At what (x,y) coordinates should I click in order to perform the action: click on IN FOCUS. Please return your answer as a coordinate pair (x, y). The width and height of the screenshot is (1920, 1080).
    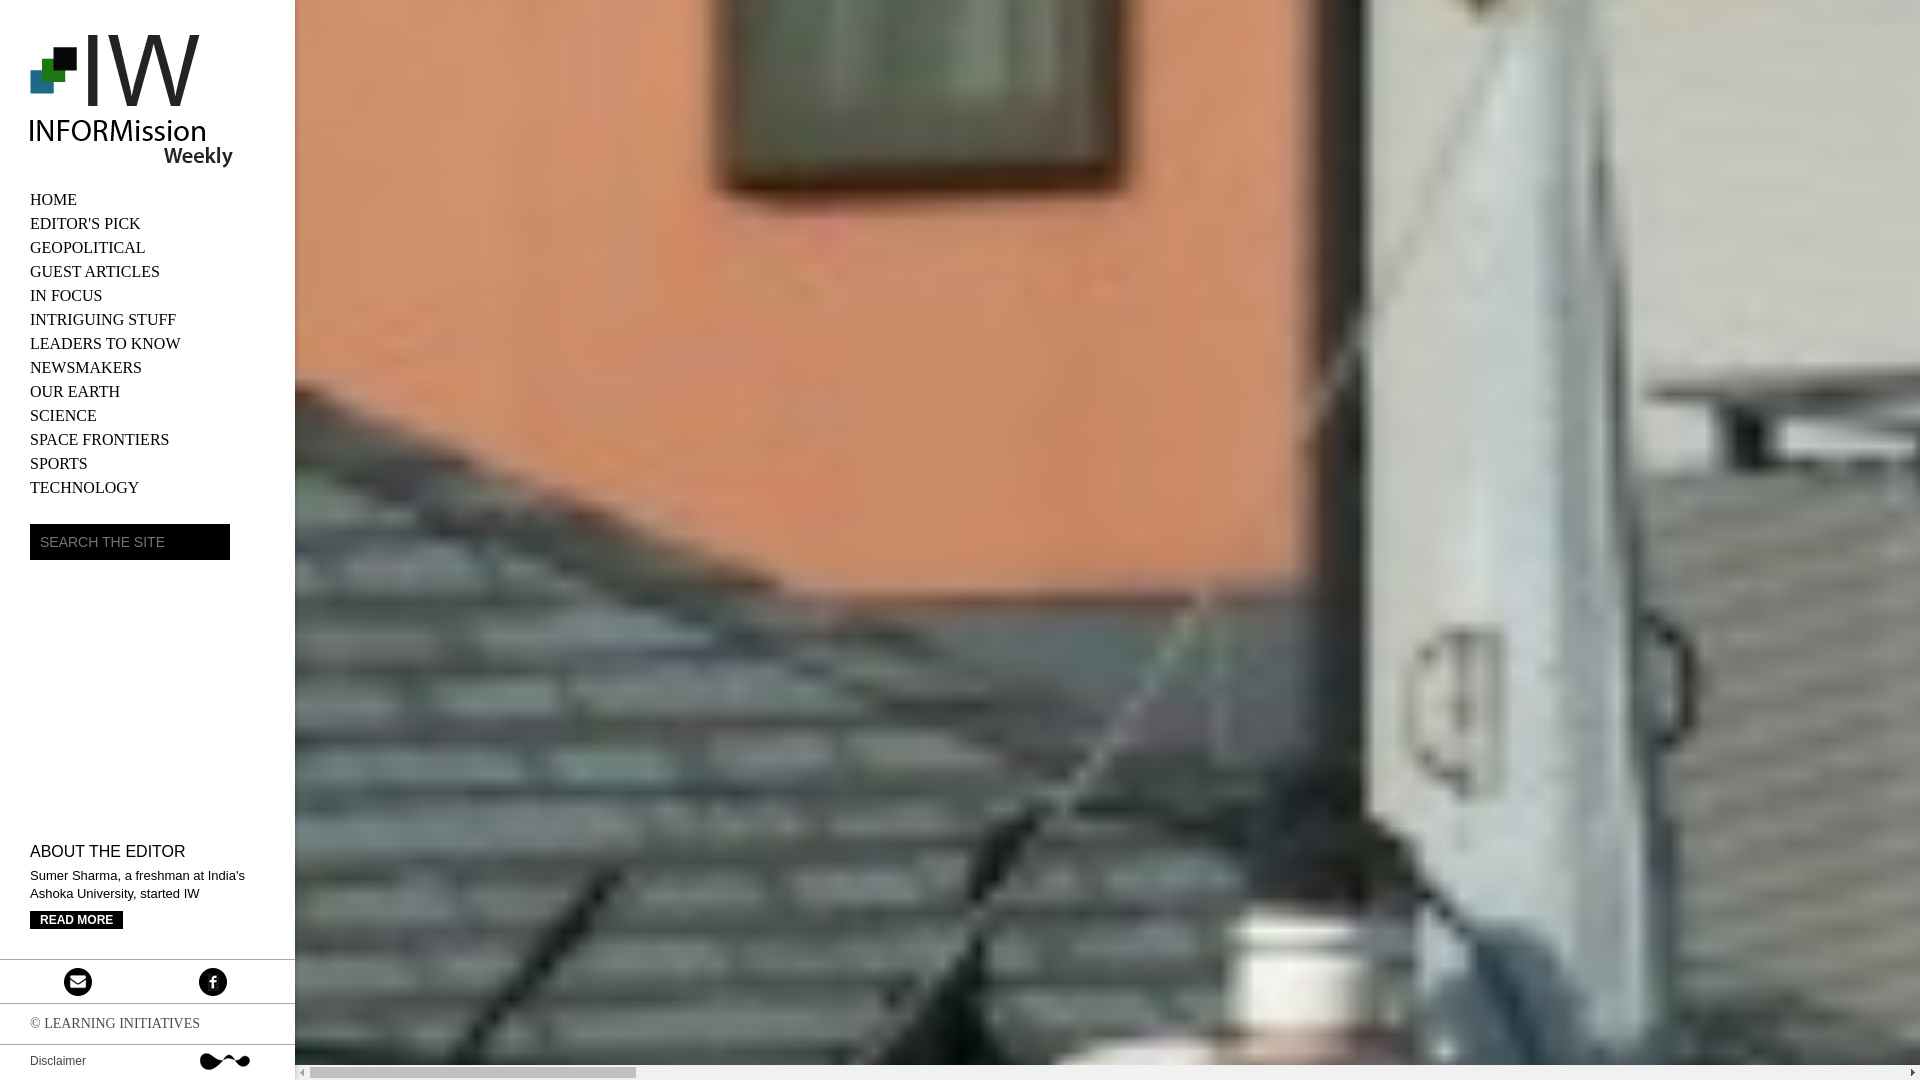
    Looking at the image, I should click on (147, 296).